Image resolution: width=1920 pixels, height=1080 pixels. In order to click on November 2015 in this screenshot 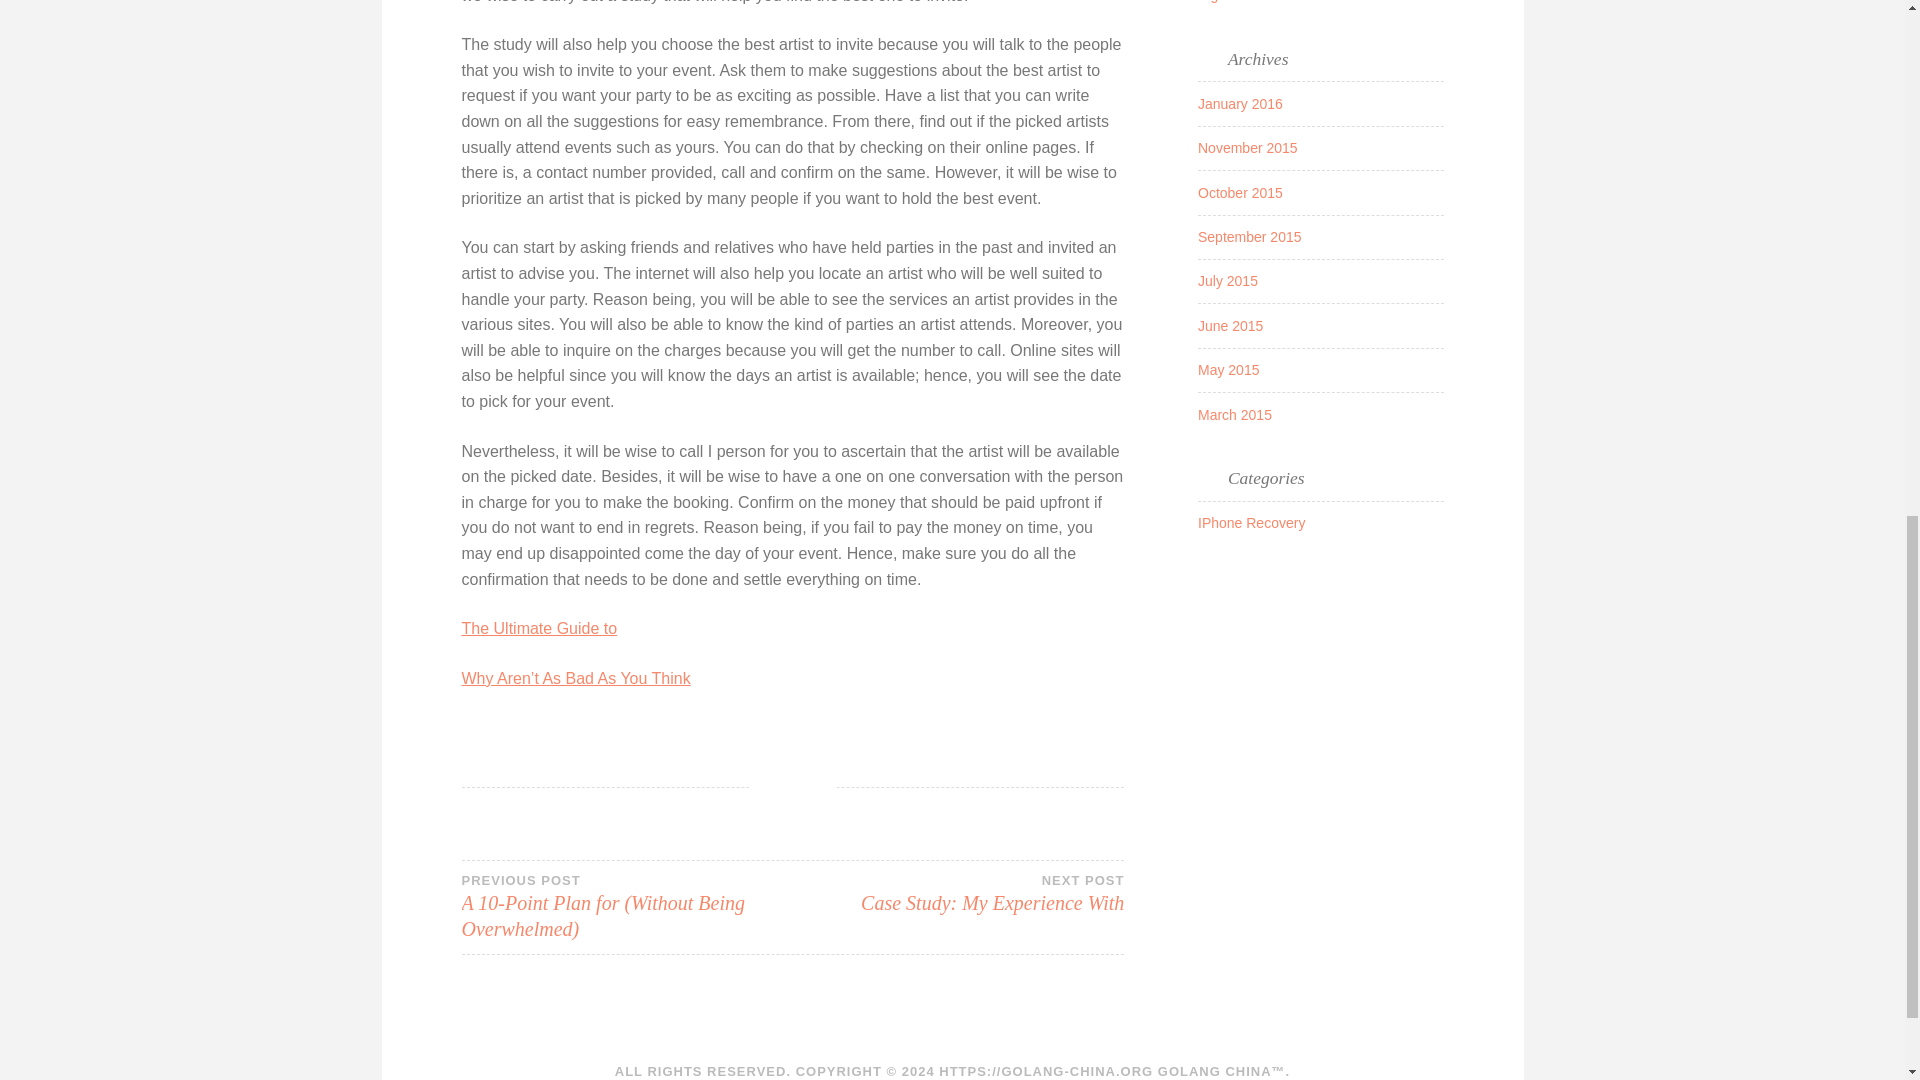, I will do `click(1248, 148)`.